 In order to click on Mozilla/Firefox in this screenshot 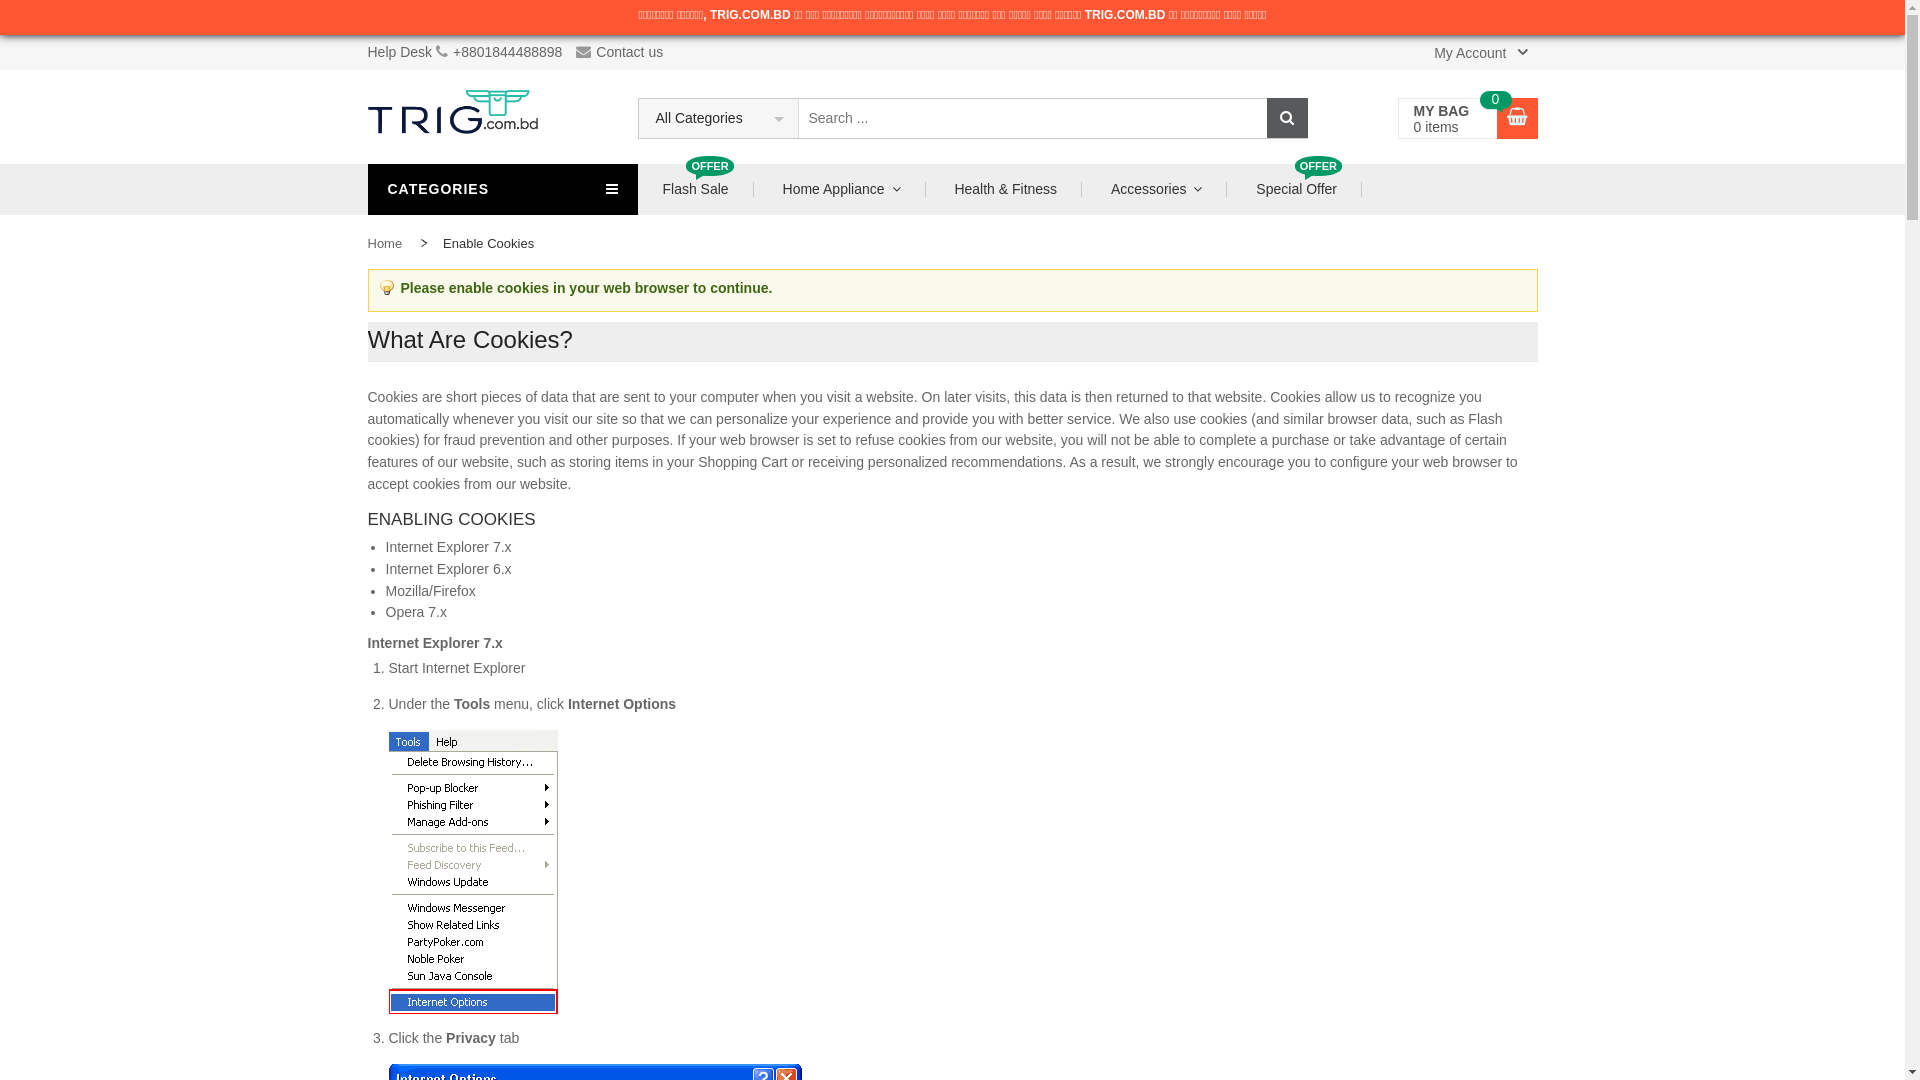, I will do `click(431, 591)`.